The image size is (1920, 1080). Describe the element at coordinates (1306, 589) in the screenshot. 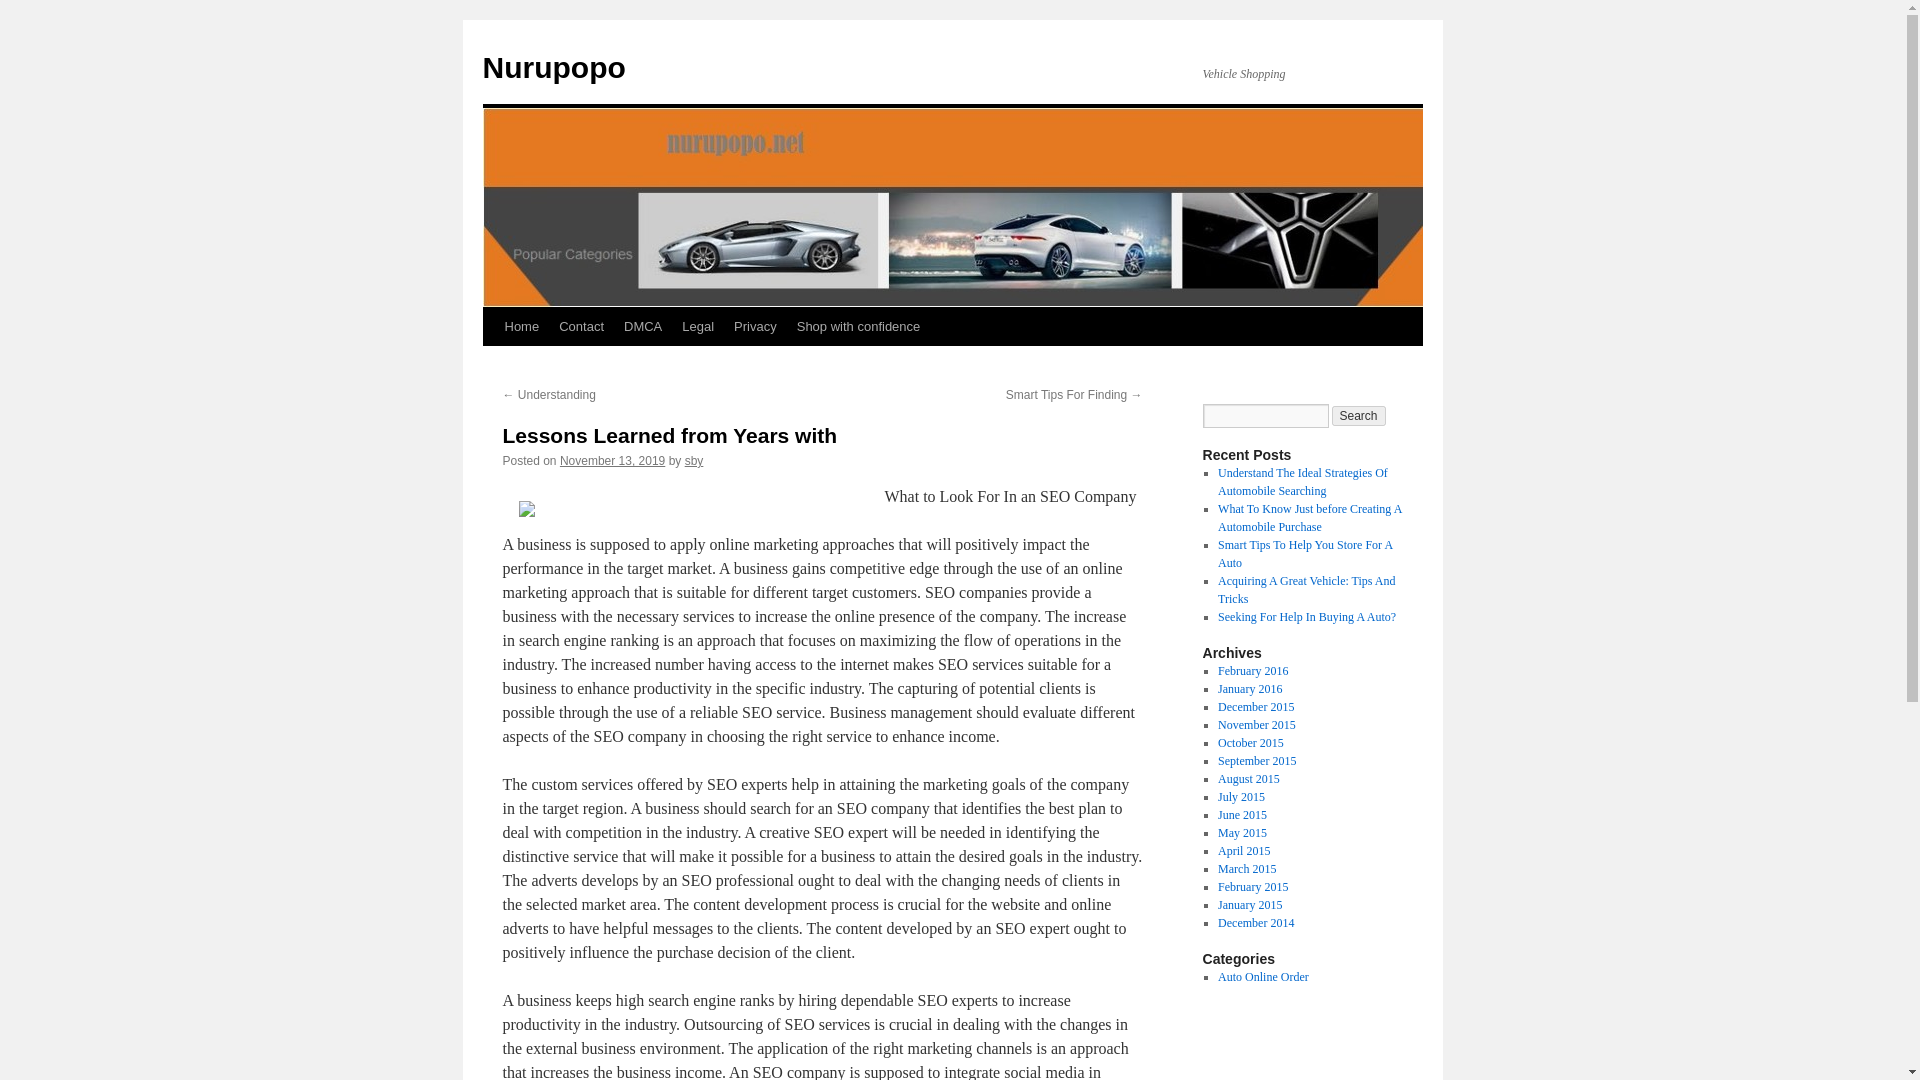

I see `Acquiring A Great Vehicle: Tips And Tricks` at that location.